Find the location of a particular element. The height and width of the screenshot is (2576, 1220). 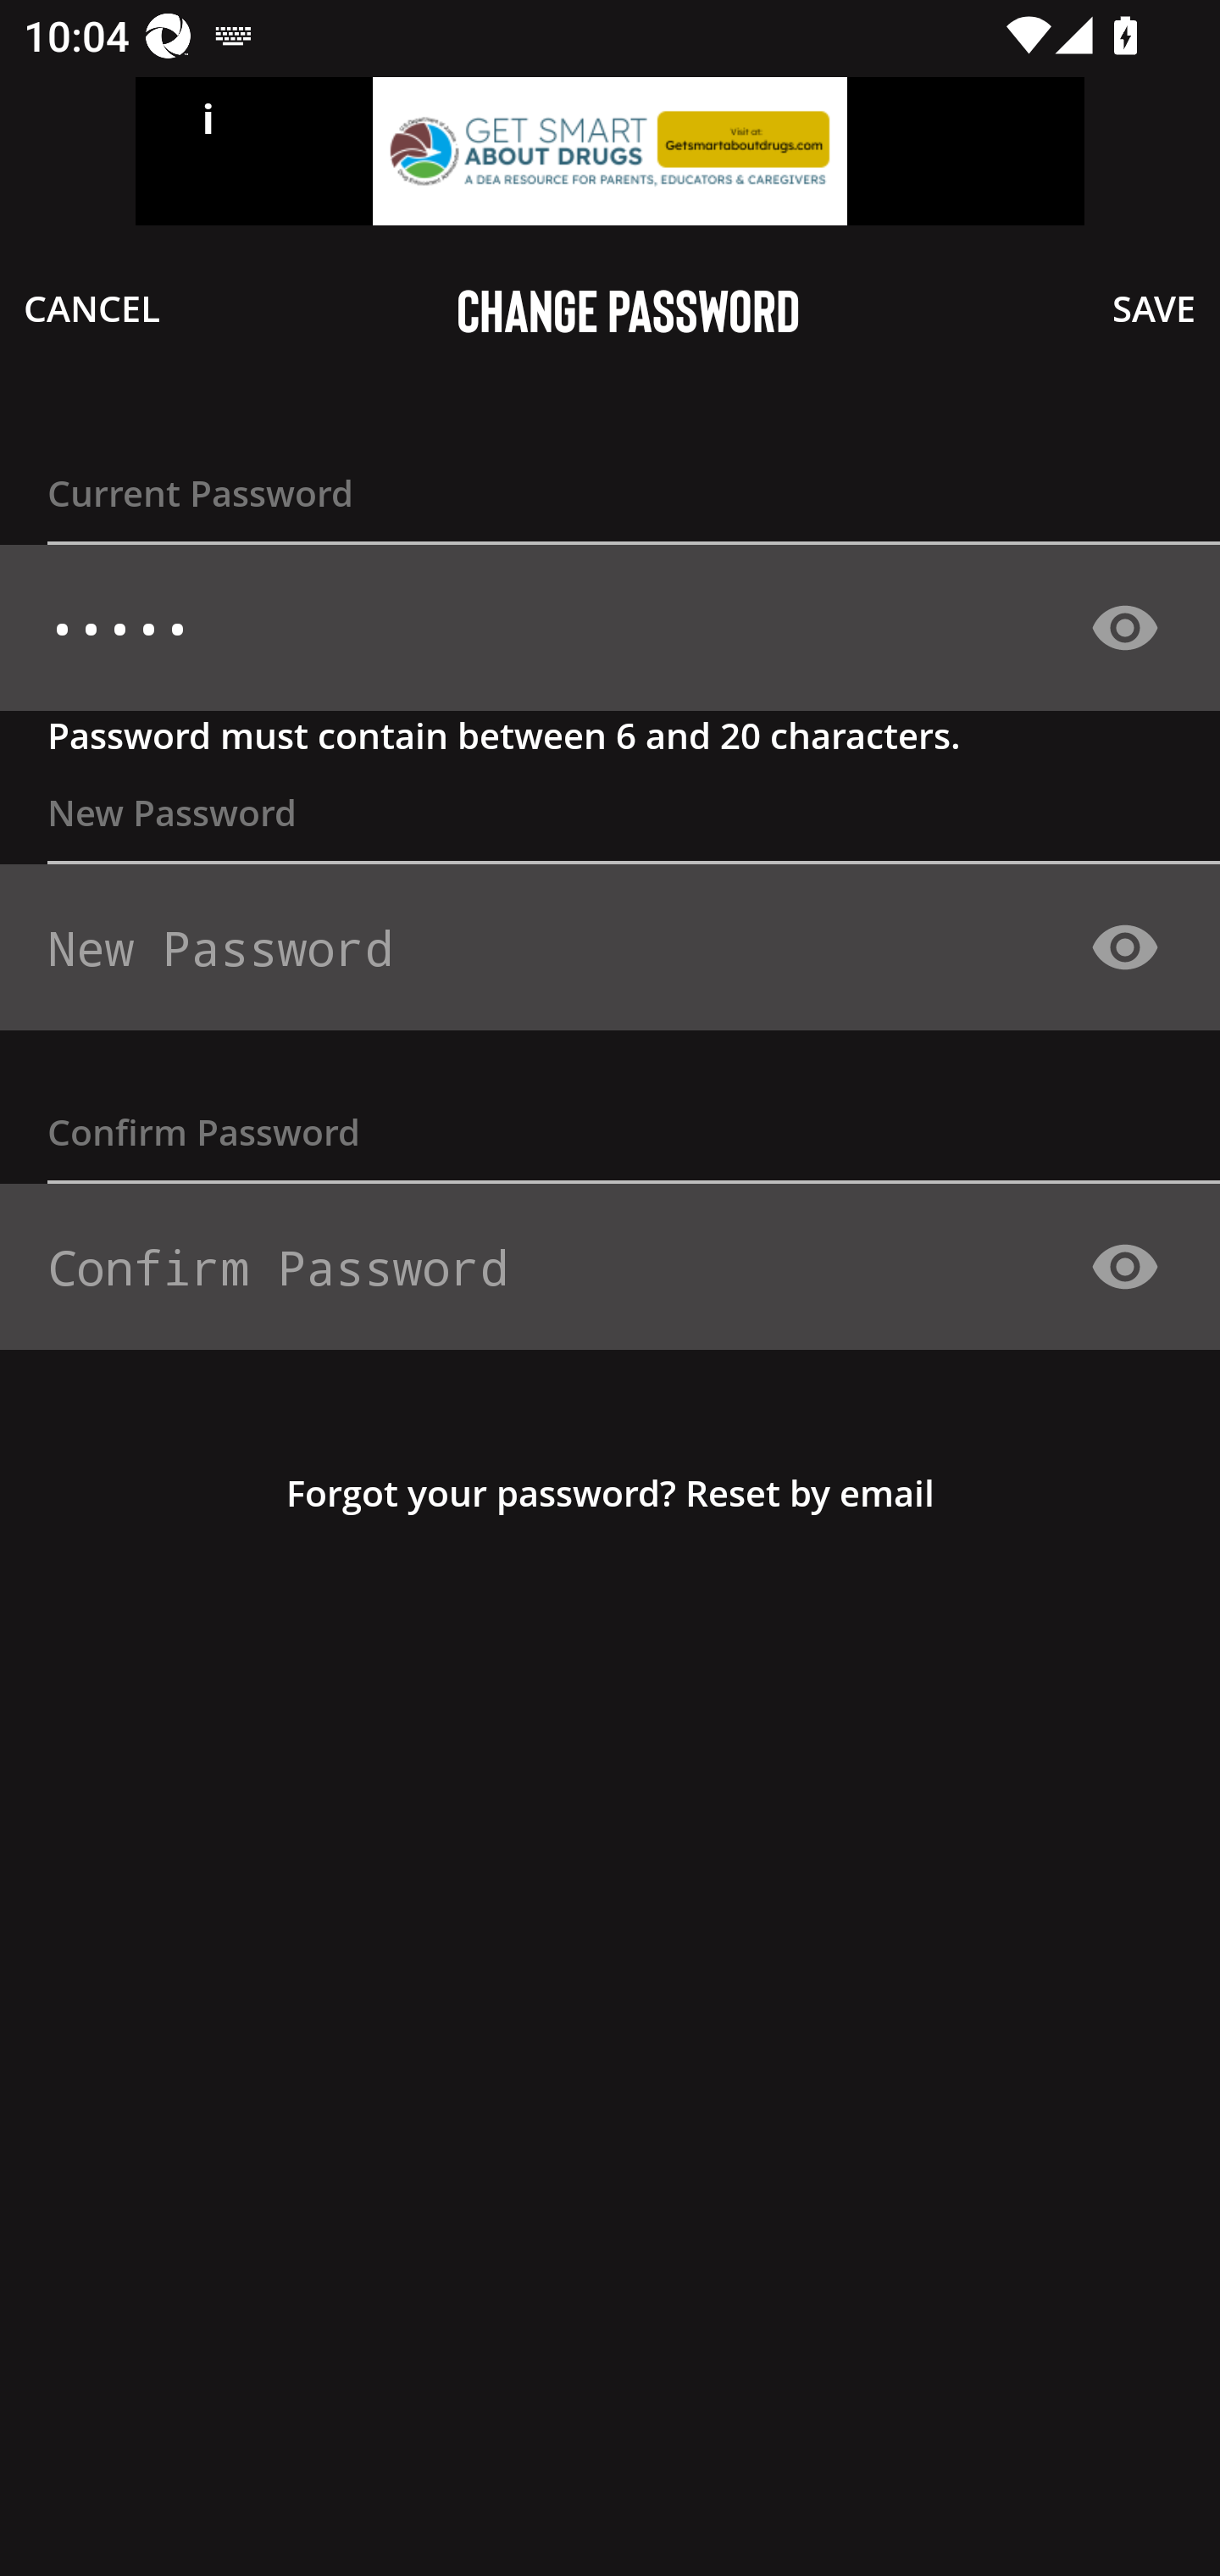

SAVE is located at coordinates (1154, 307).